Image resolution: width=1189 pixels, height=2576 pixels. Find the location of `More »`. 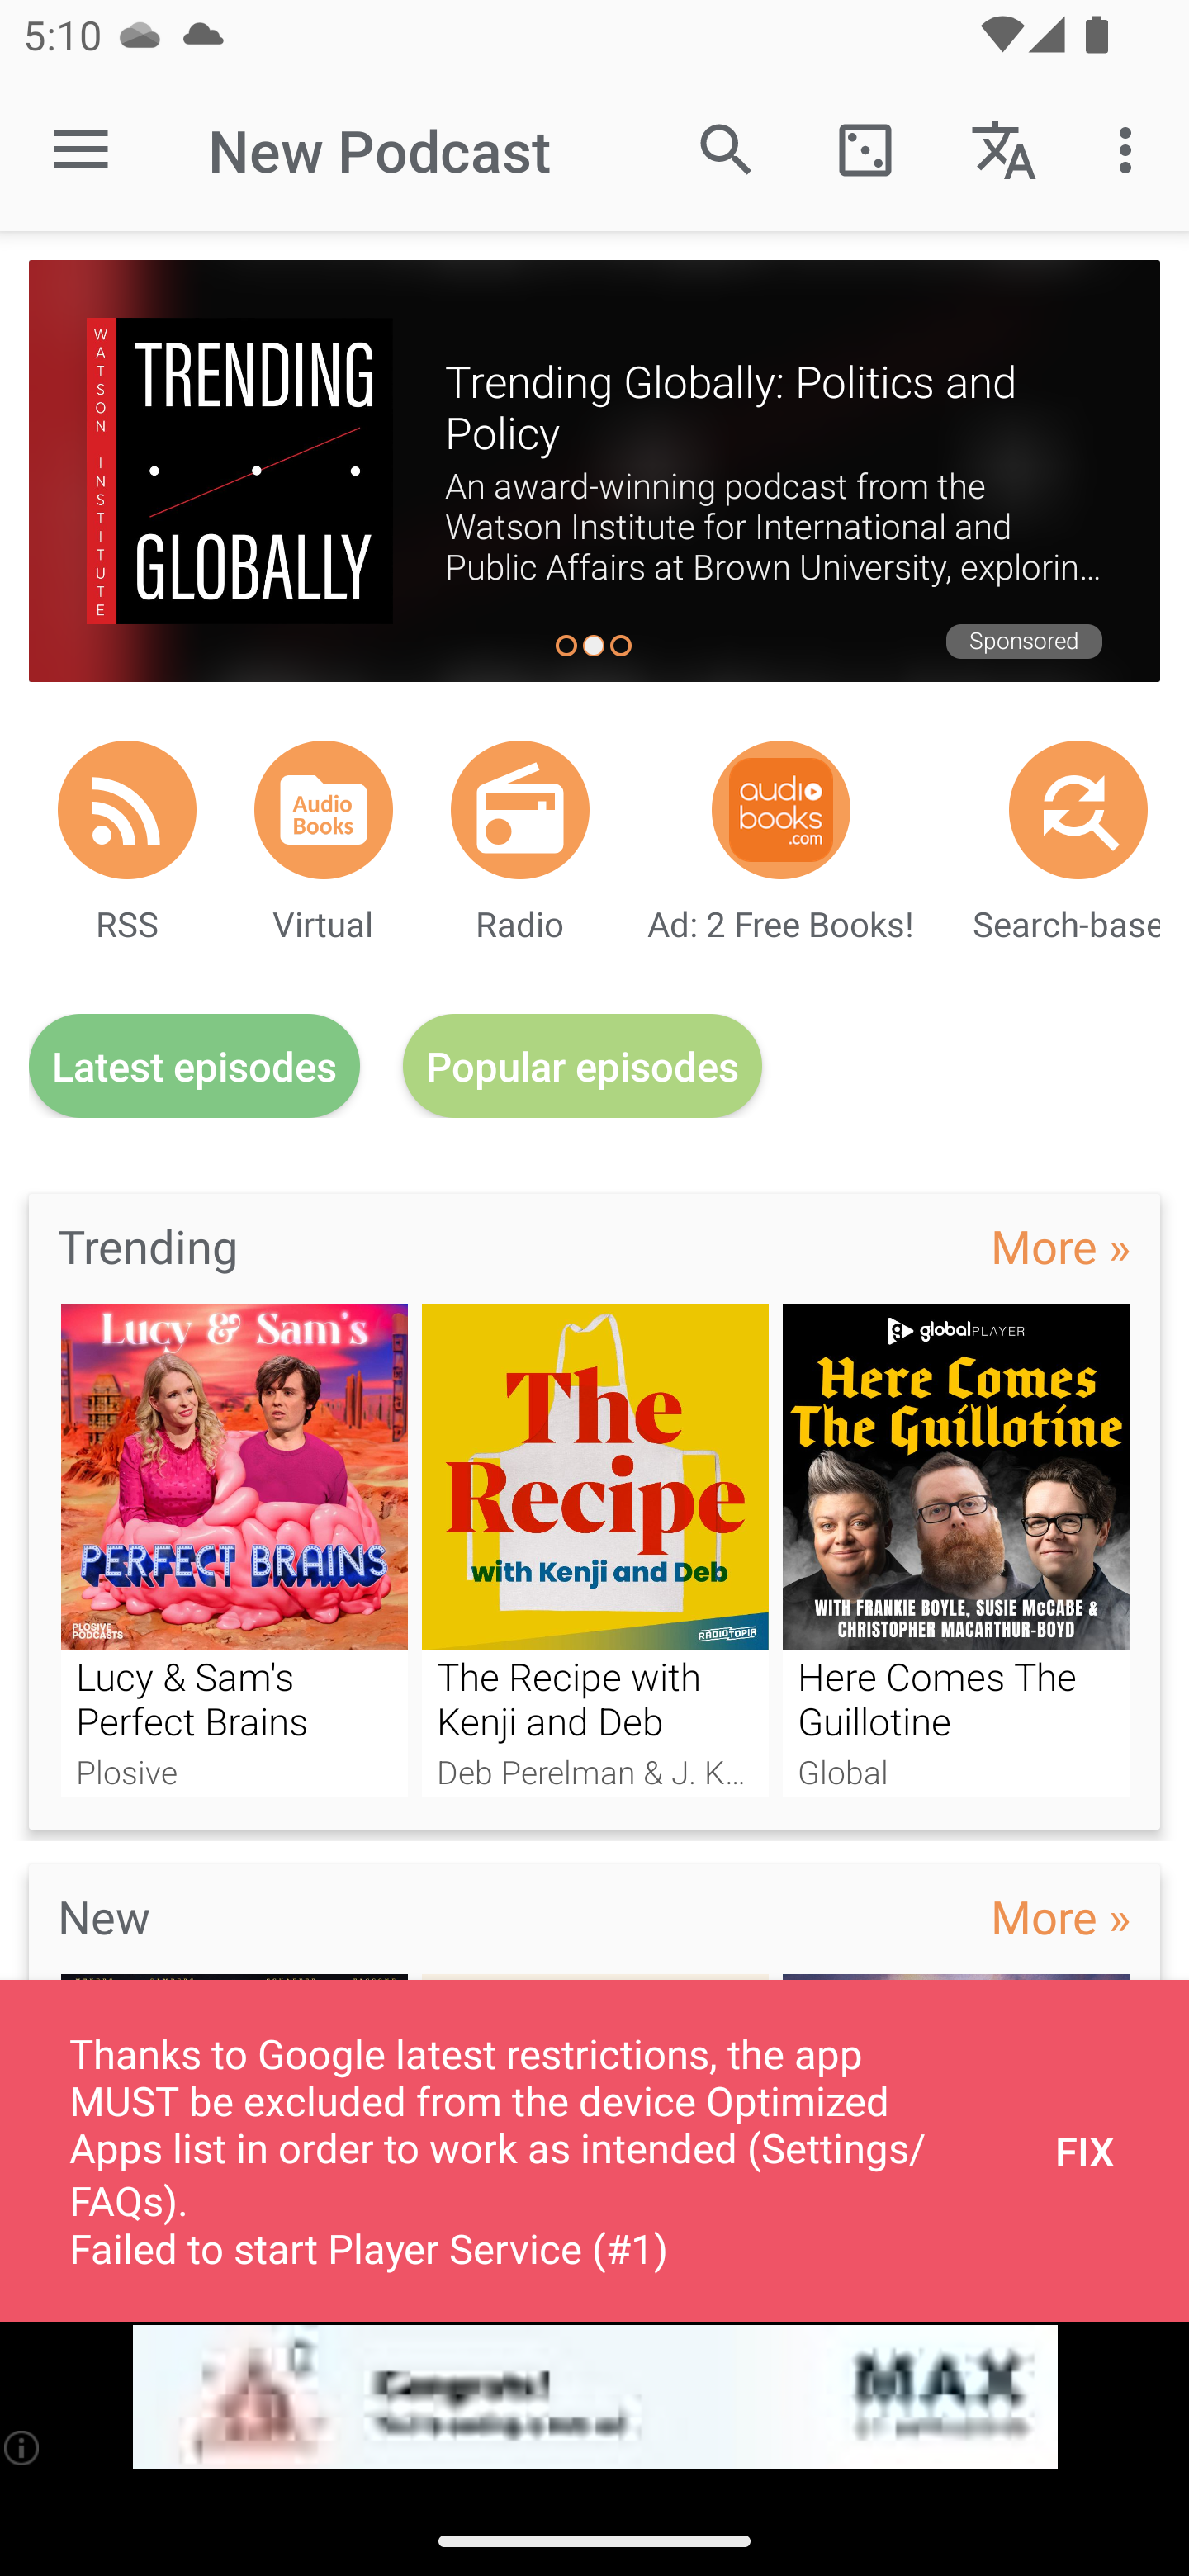

More » is located at coordinates (1060, 1245).